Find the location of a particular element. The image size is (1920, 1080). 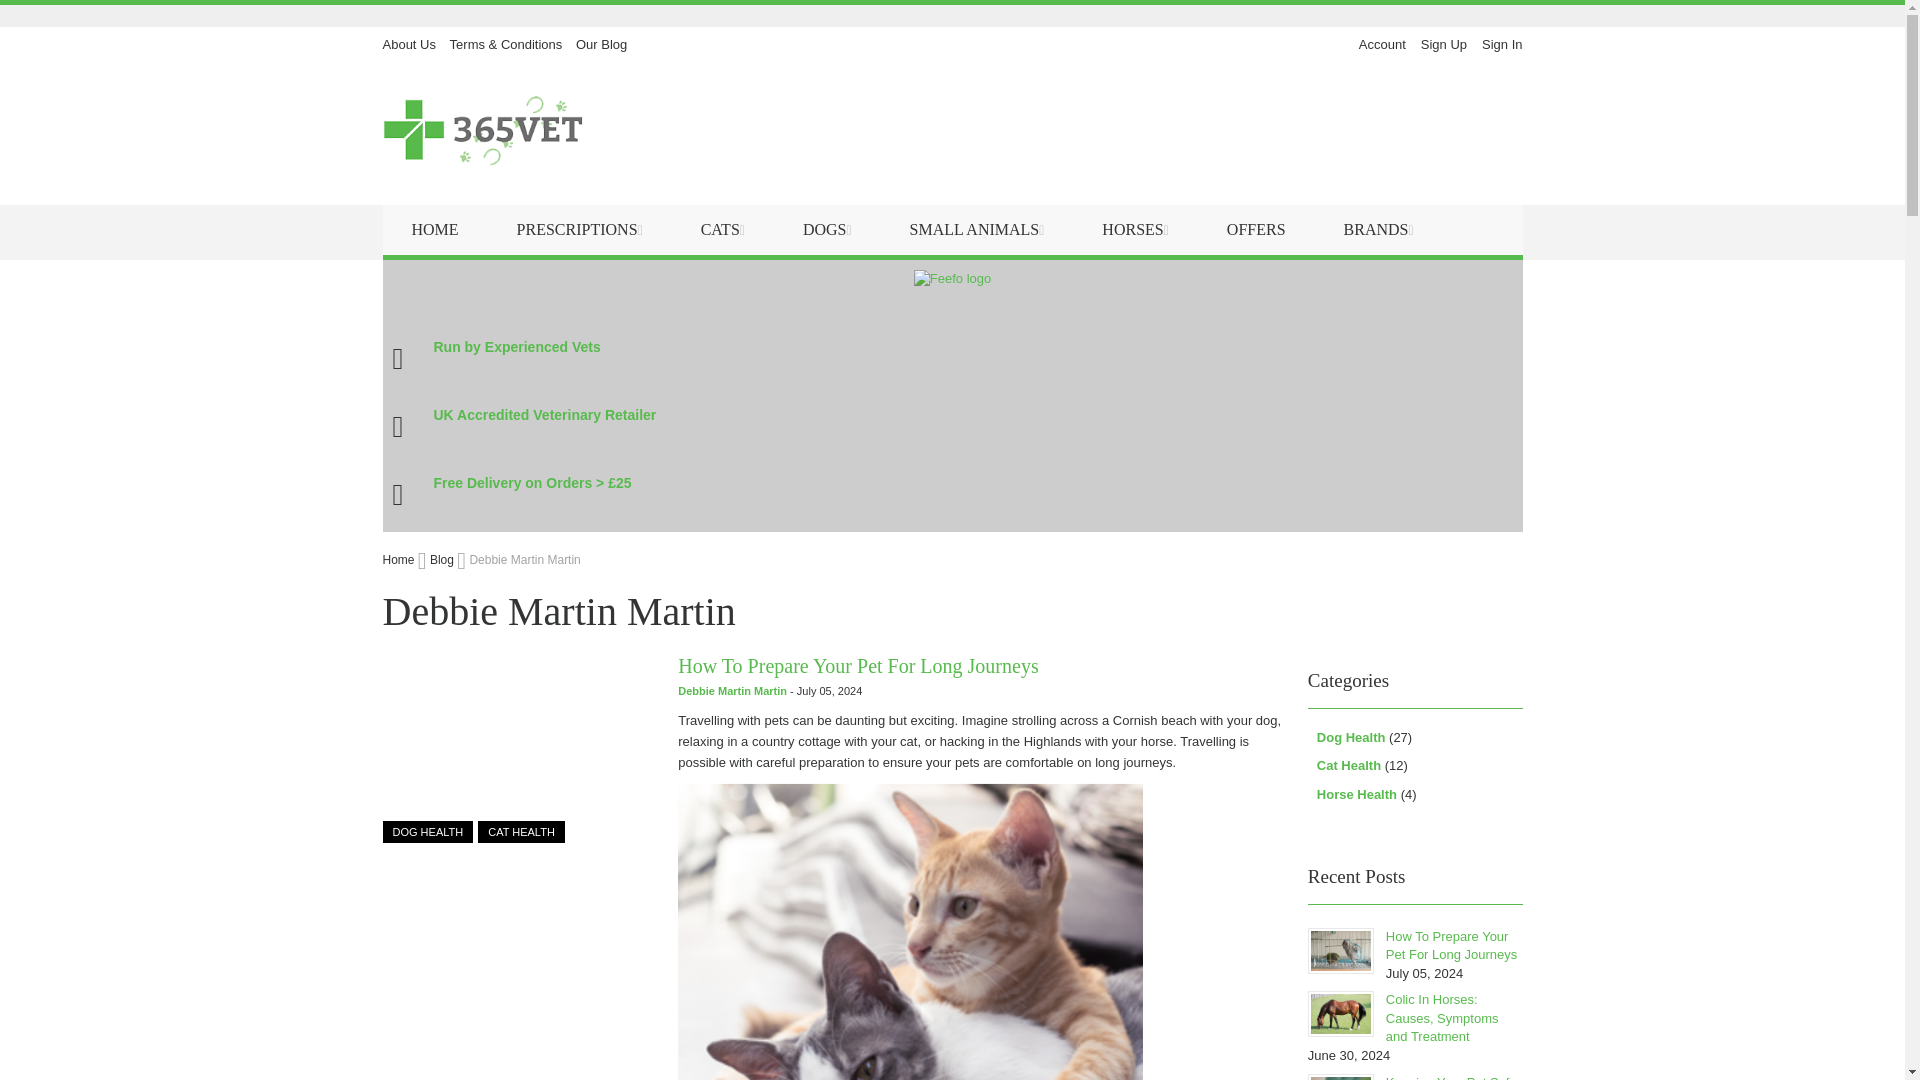

Our Blog is located at coordinates (602, 44).